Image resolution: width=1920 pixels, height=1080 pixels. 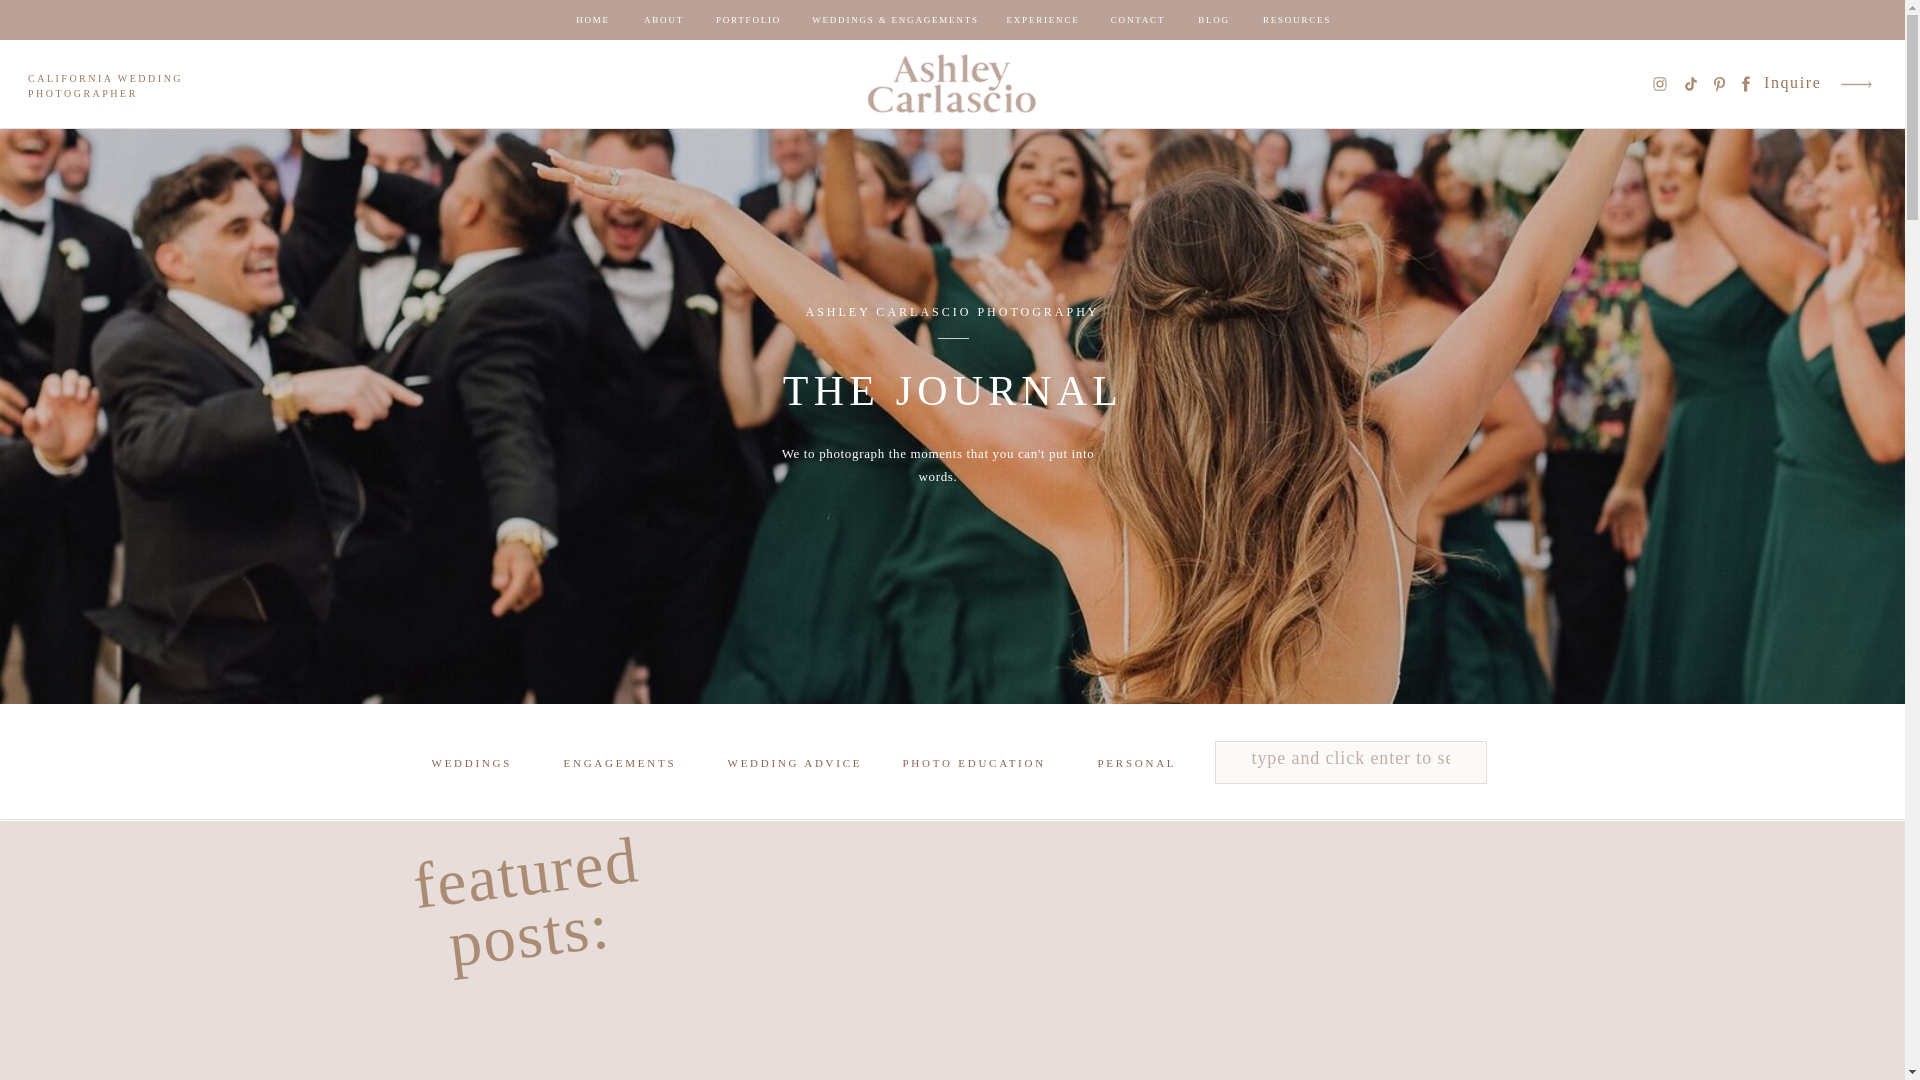 I want to click on arrow, so click(x=1855, y=84).